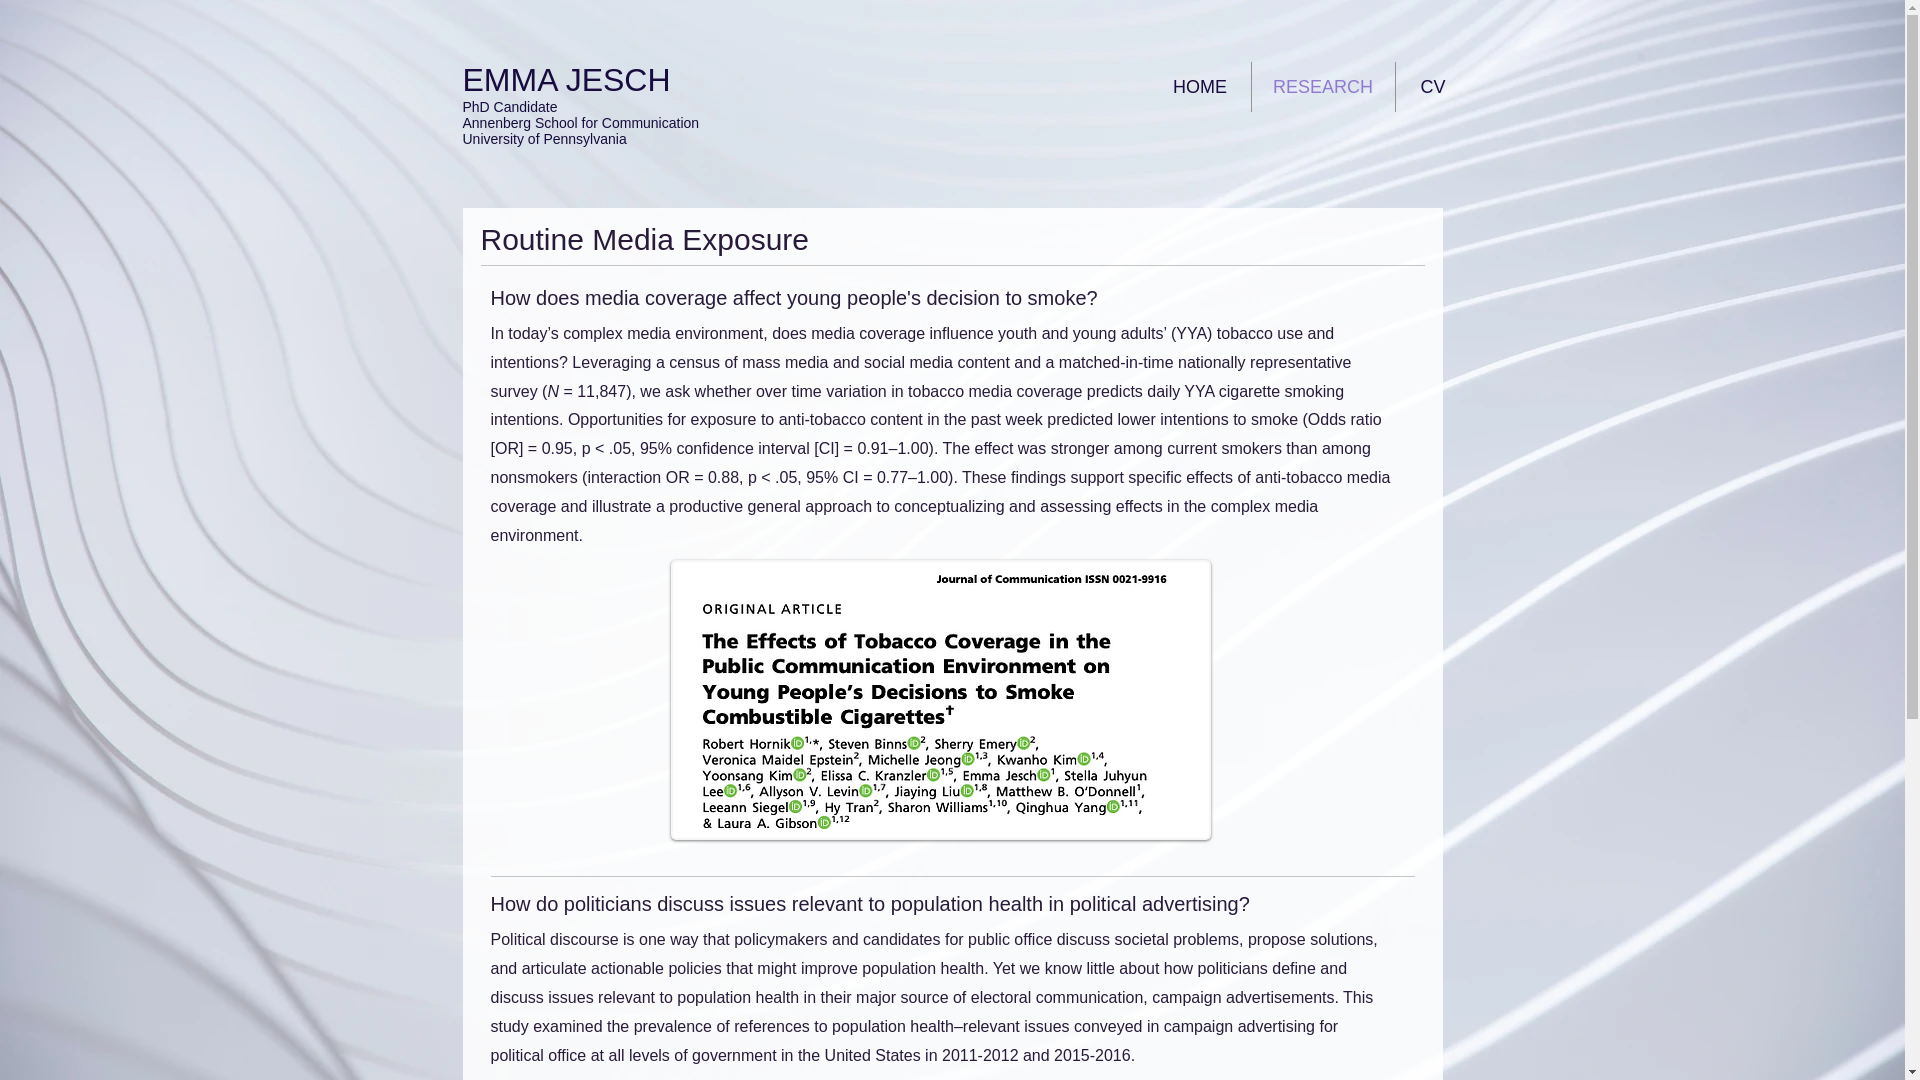  Describe the element at coordinates (1432, 86) in the screenshot. I see `CV` at that location.